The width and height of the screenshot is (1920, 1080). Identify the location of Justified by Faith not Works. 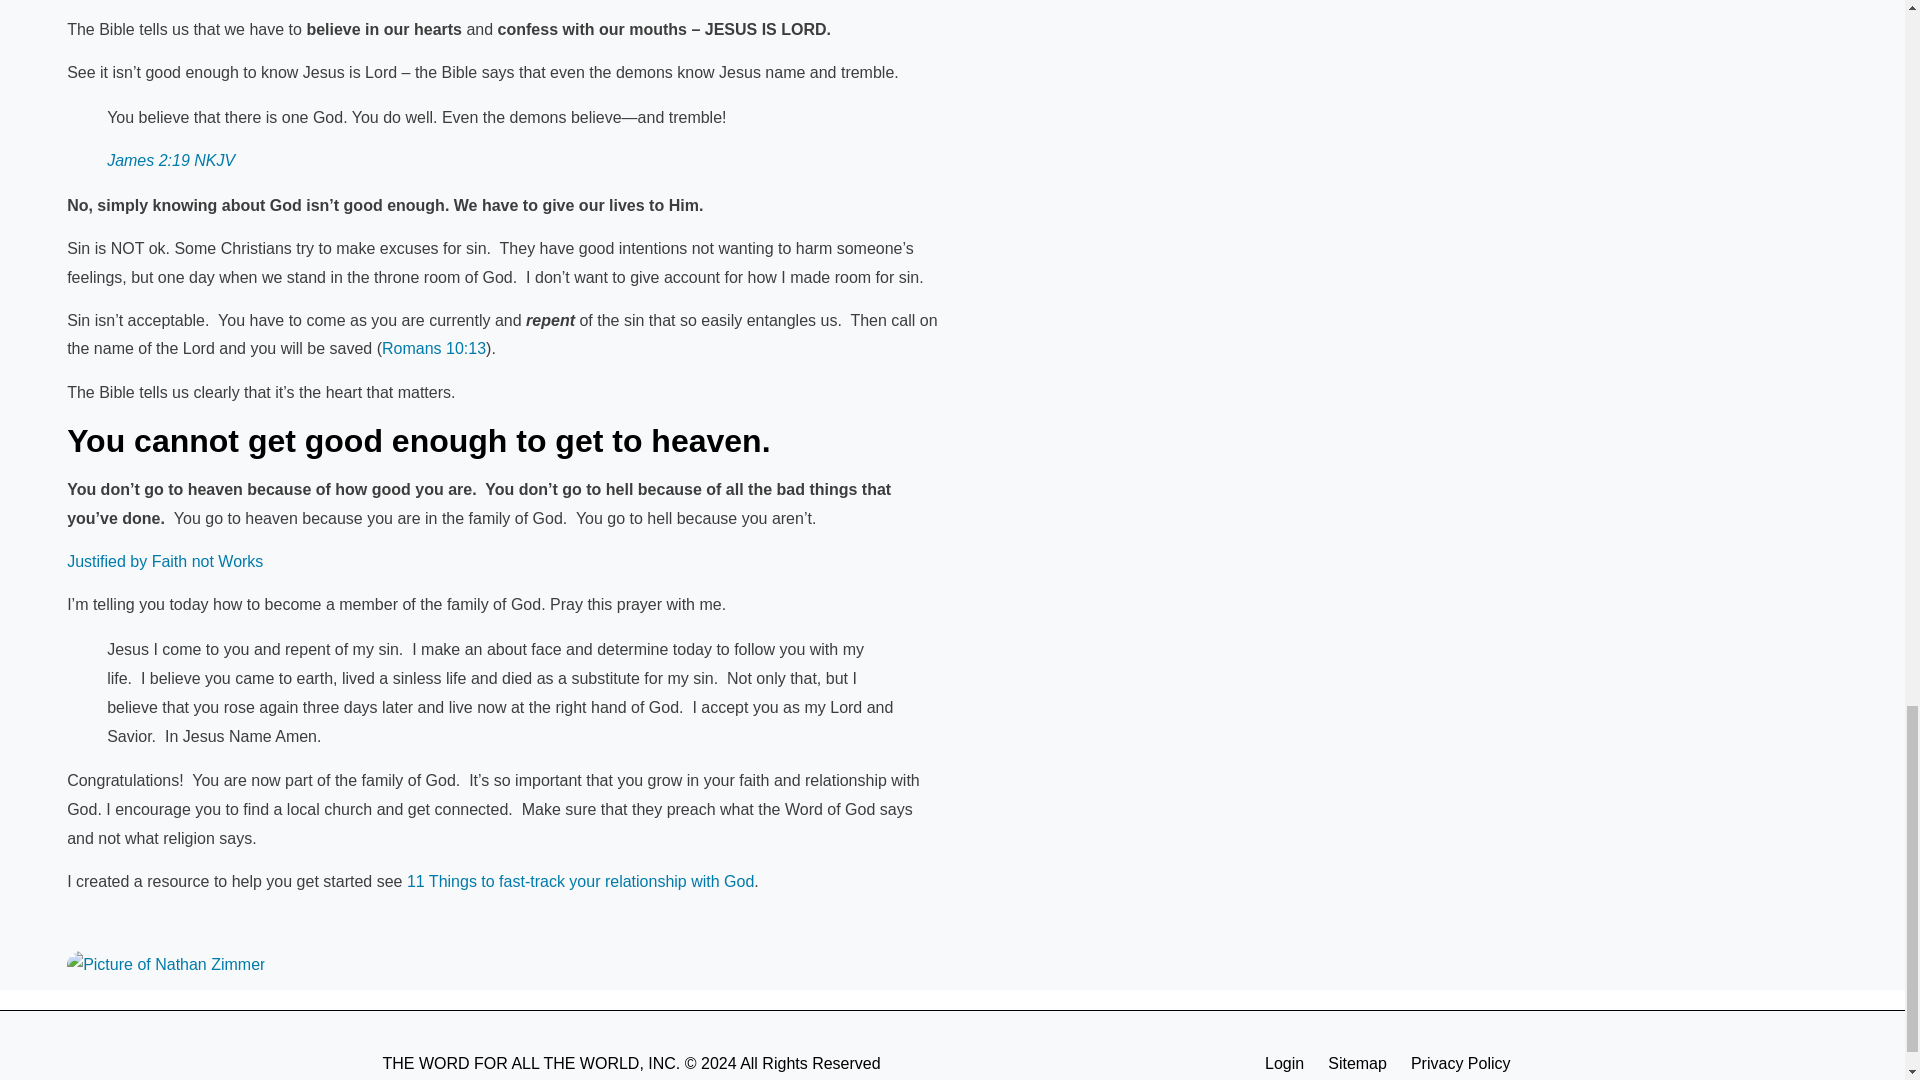
(165, 561).